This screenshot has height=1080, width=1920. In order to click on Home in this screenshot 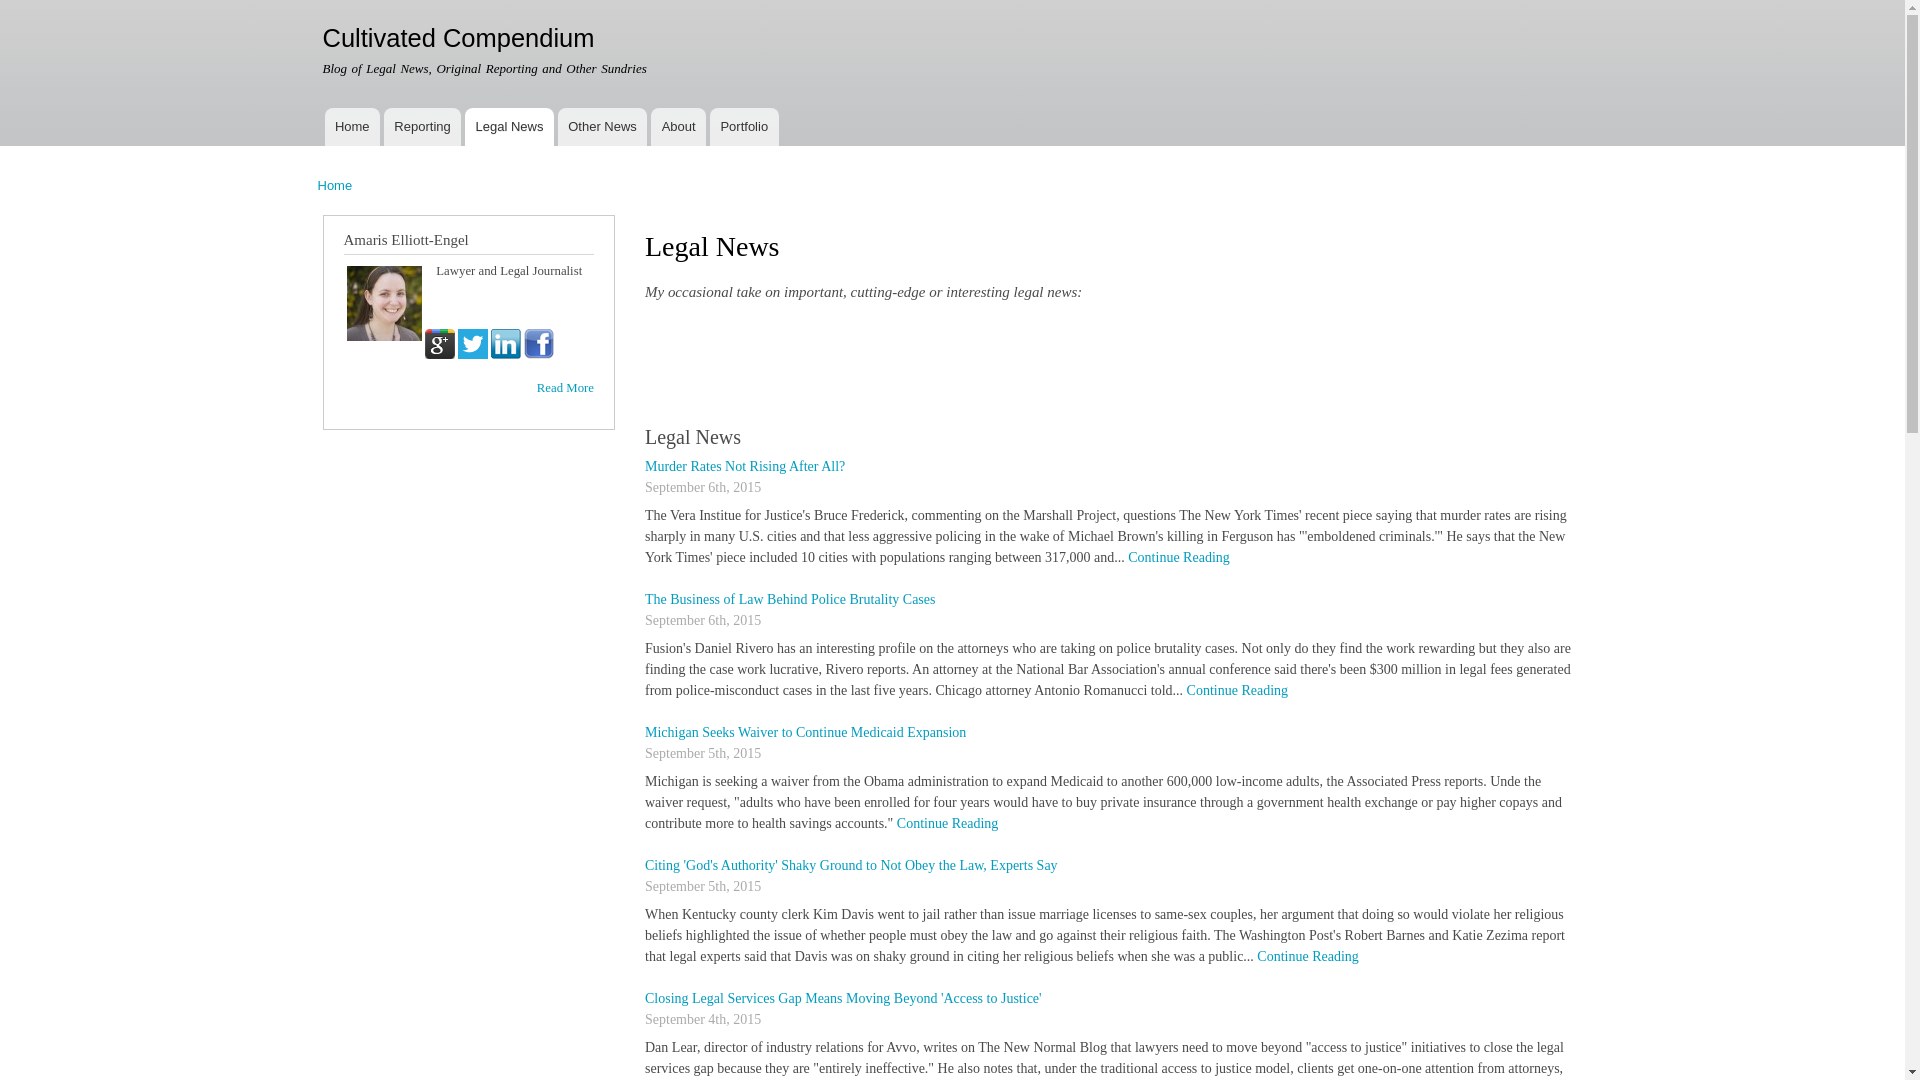, I will do `click(336, 186)`.